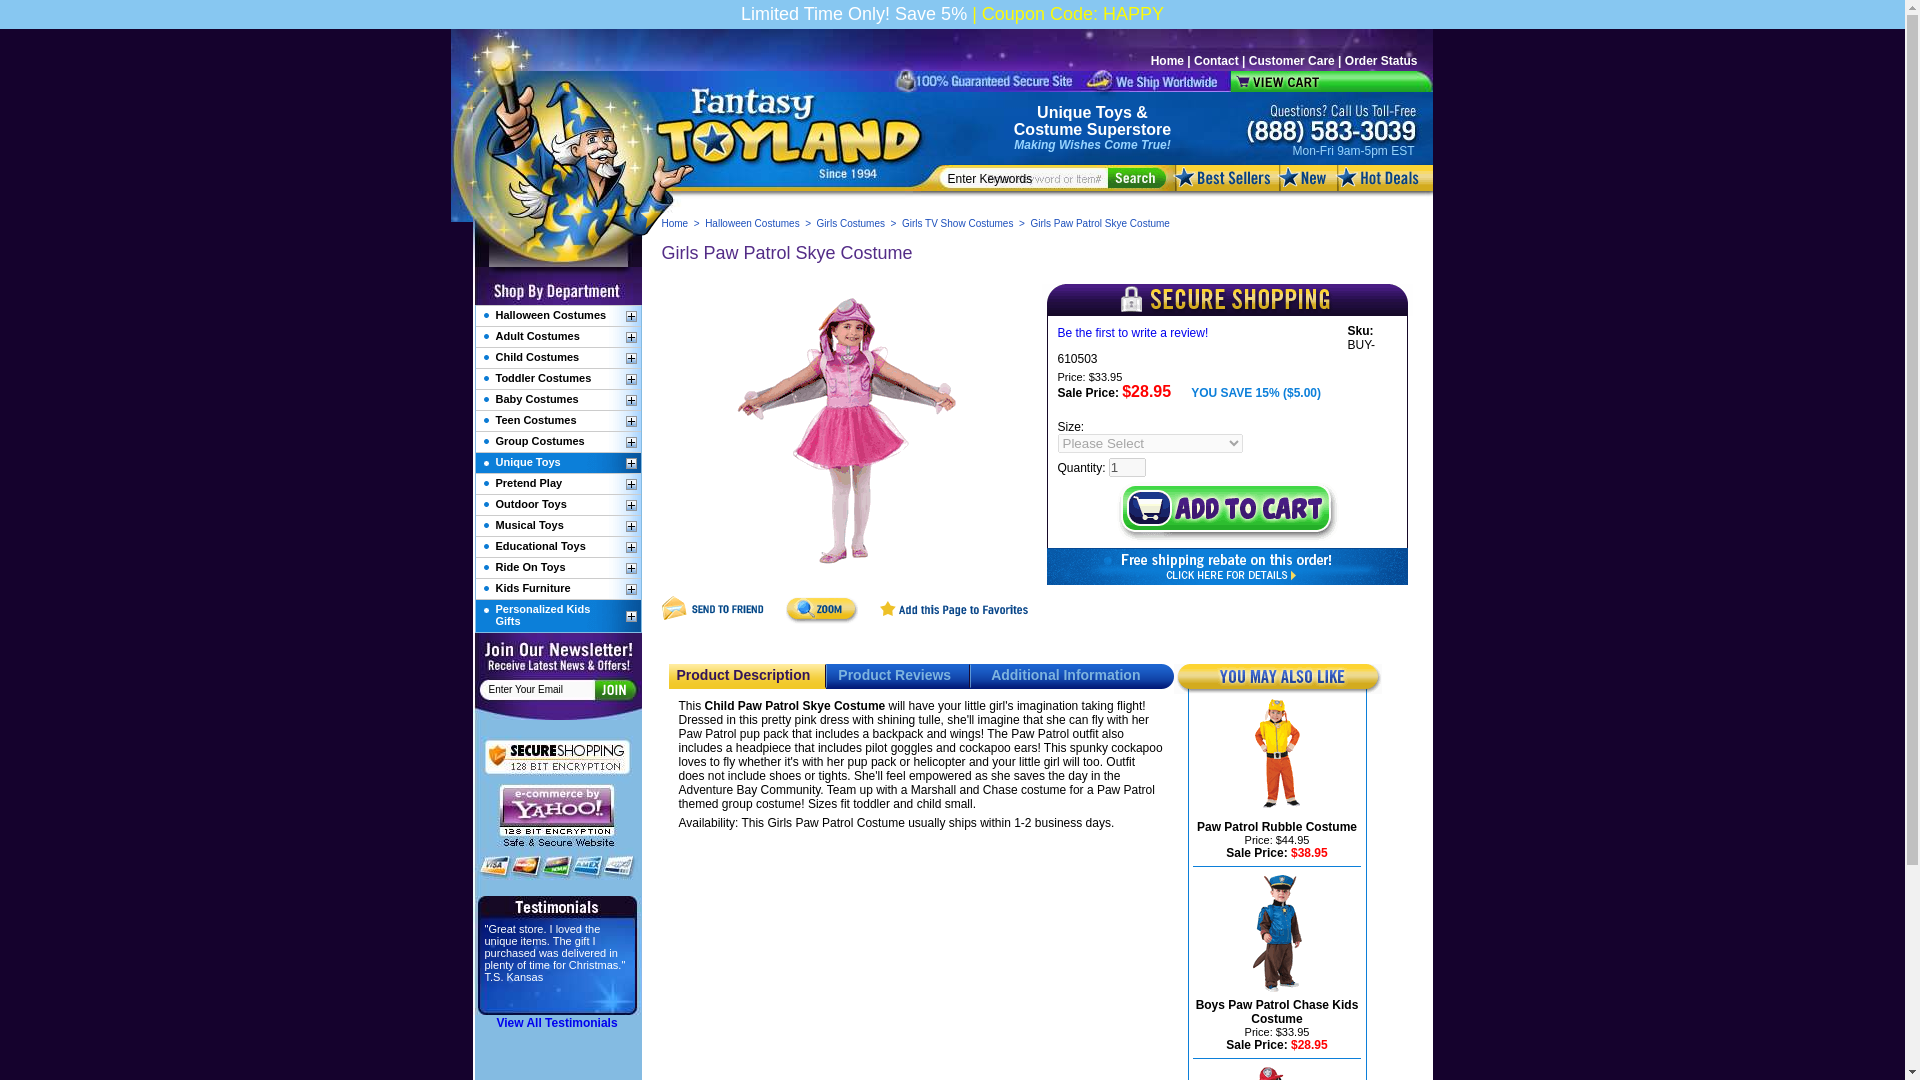  I want to click on Product Description, so click(742, 674).